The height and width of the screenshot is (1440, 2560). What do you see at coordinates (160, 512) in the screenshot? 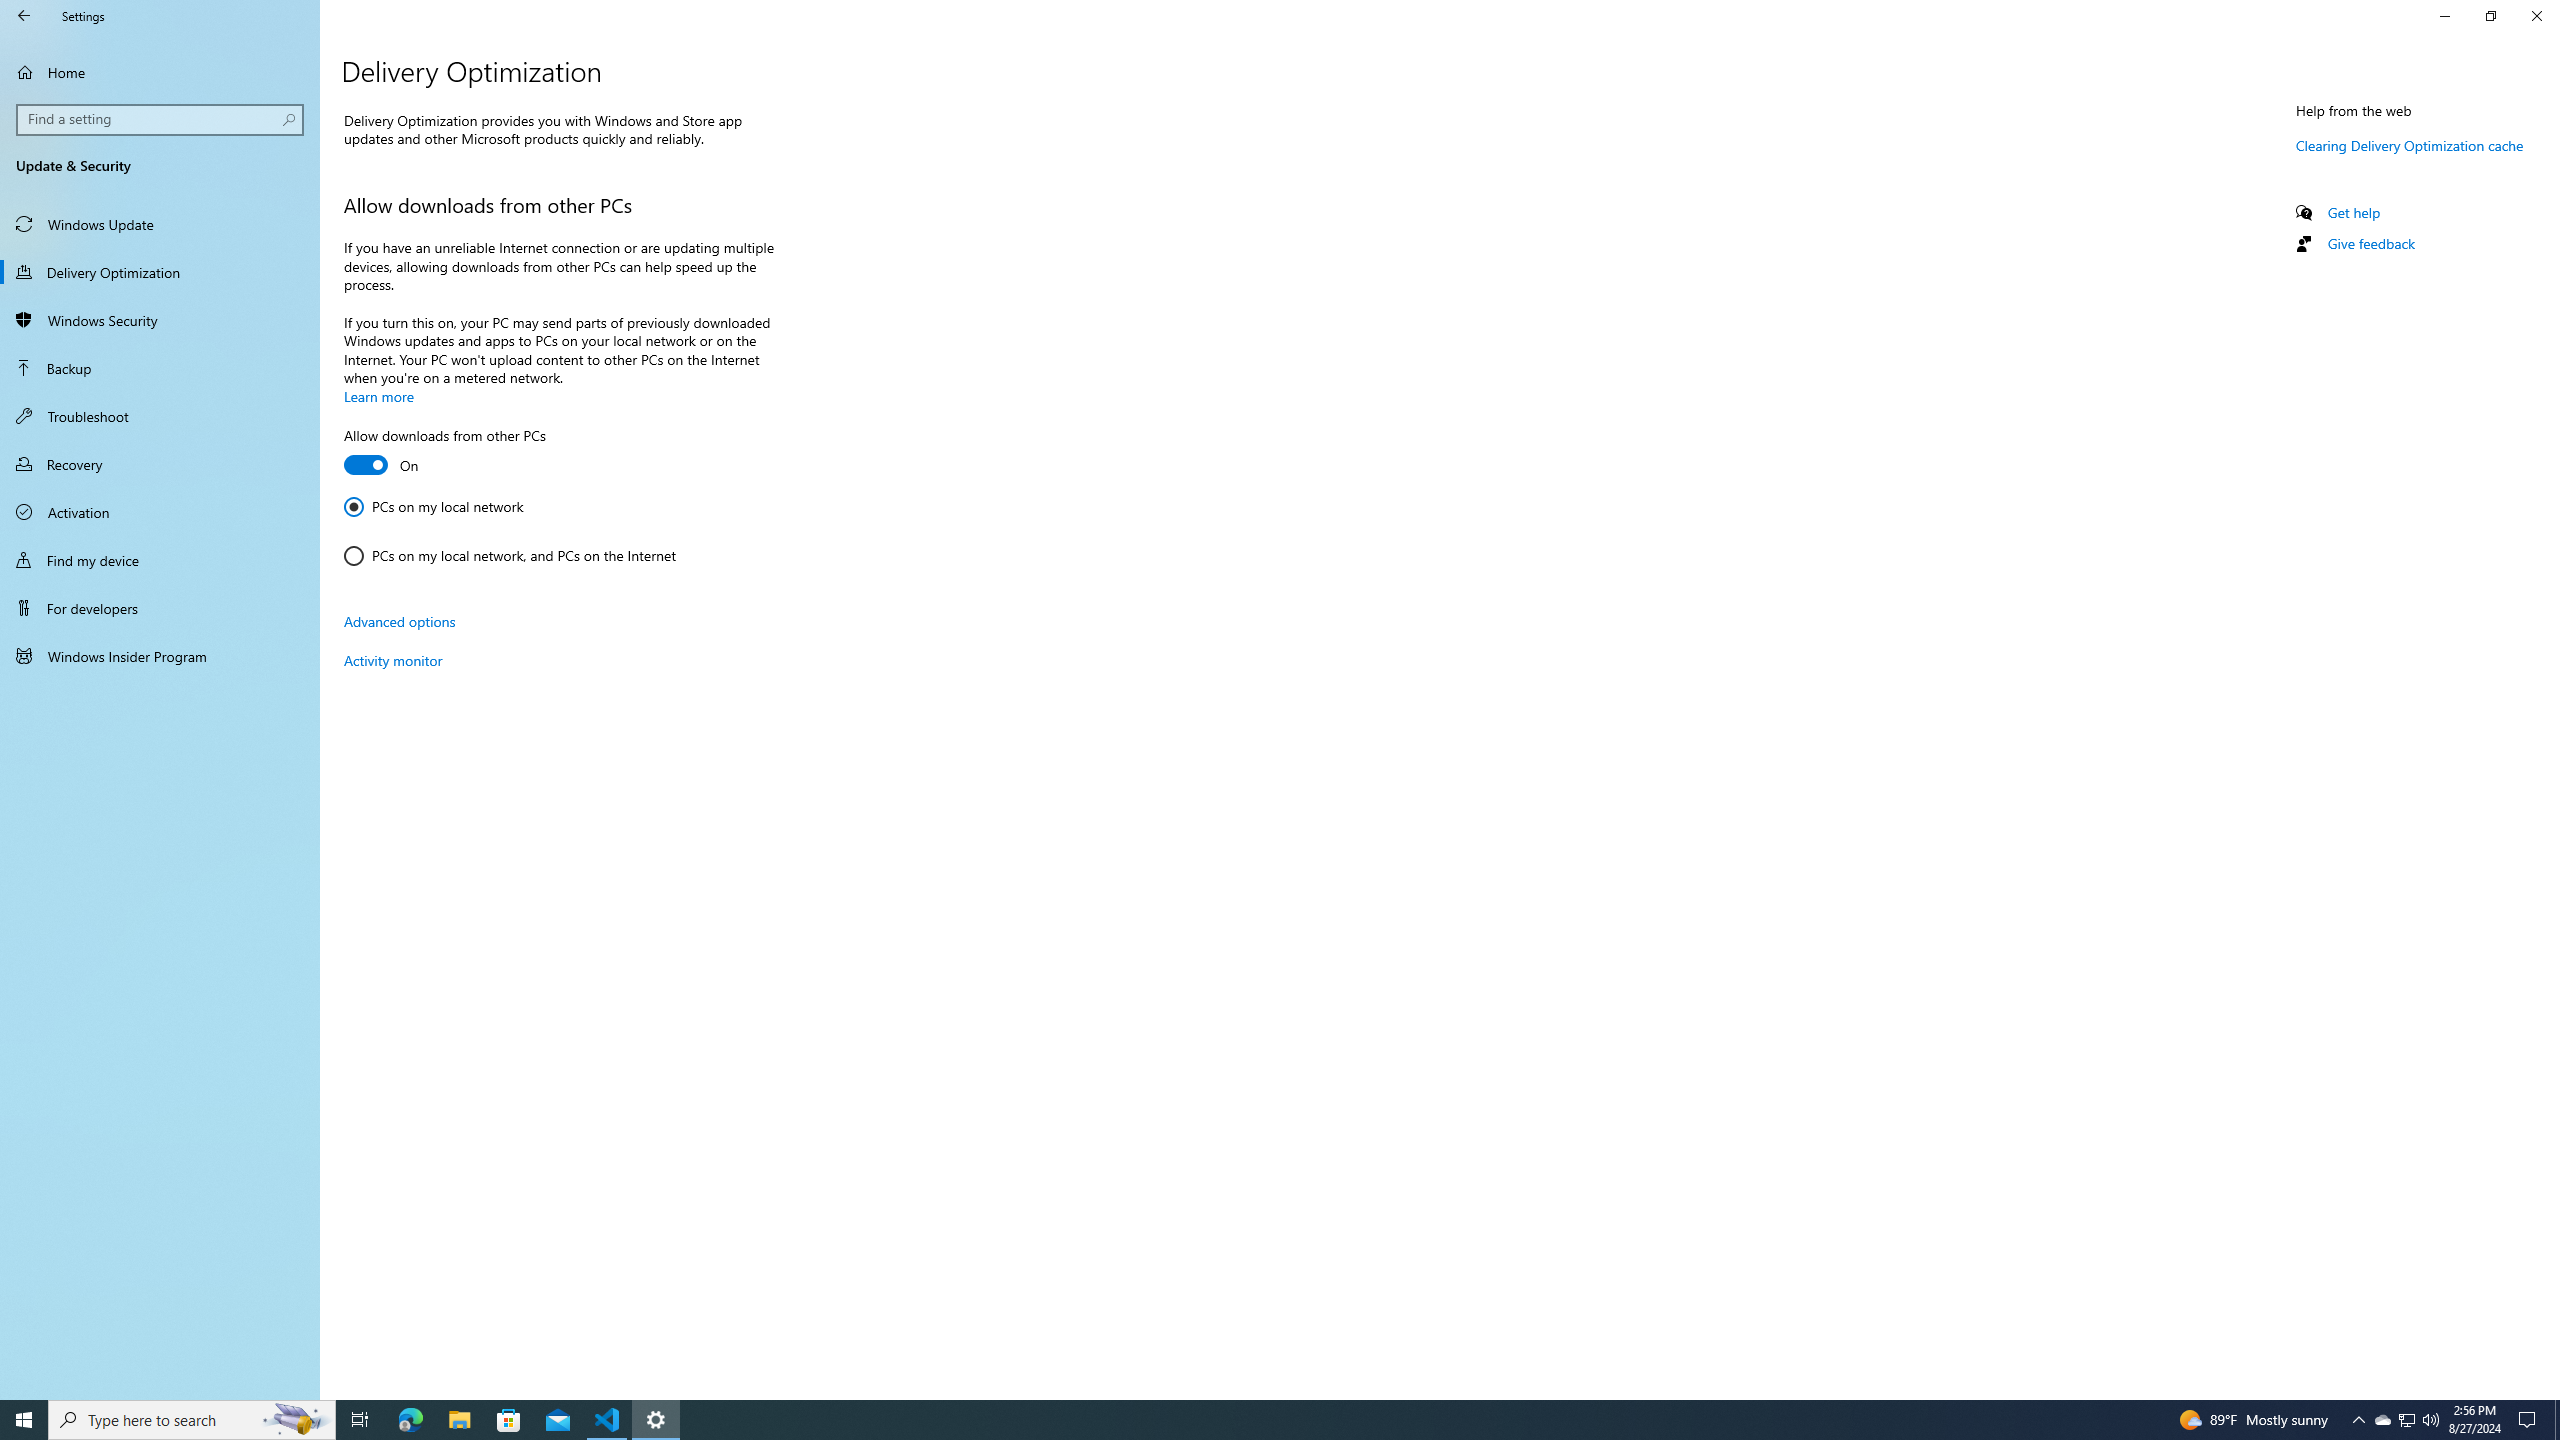
I see `Activation` at bounding box center [160, 512].